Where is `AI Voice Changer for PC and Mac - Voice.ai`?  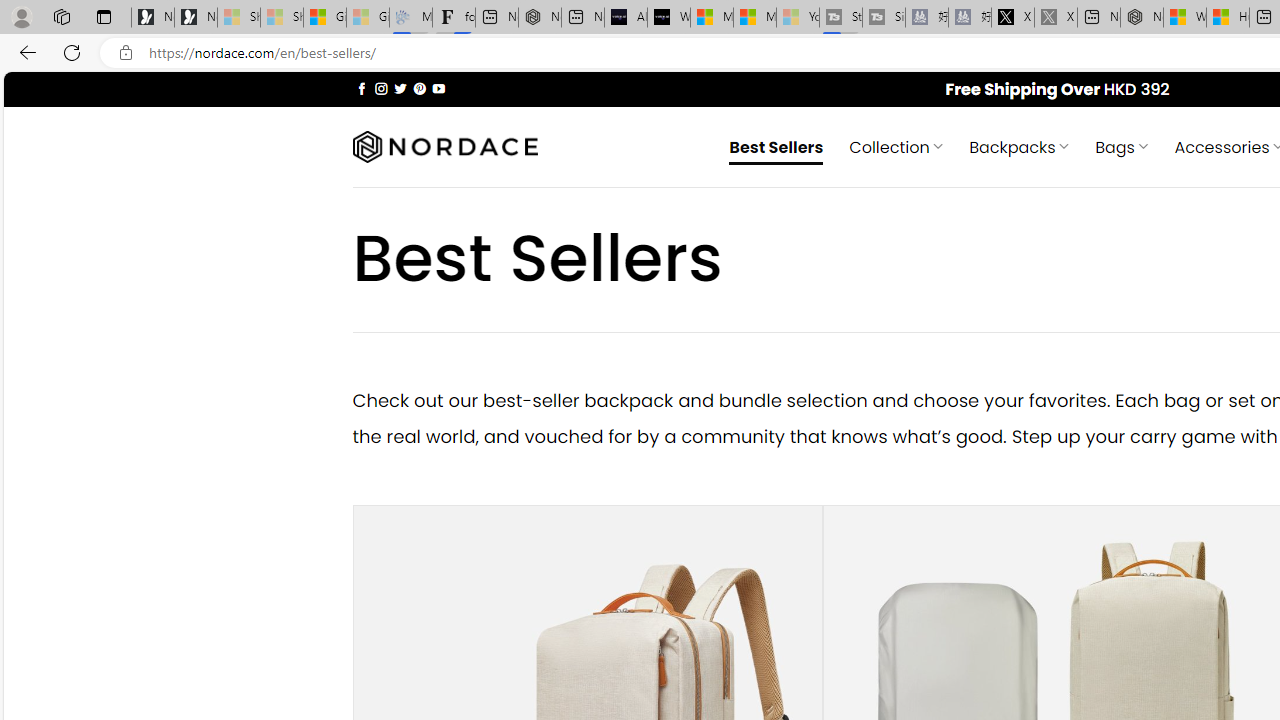
AI Voice Changer for PC and Mac - Voice.ai is located at coordinates (626, 18).